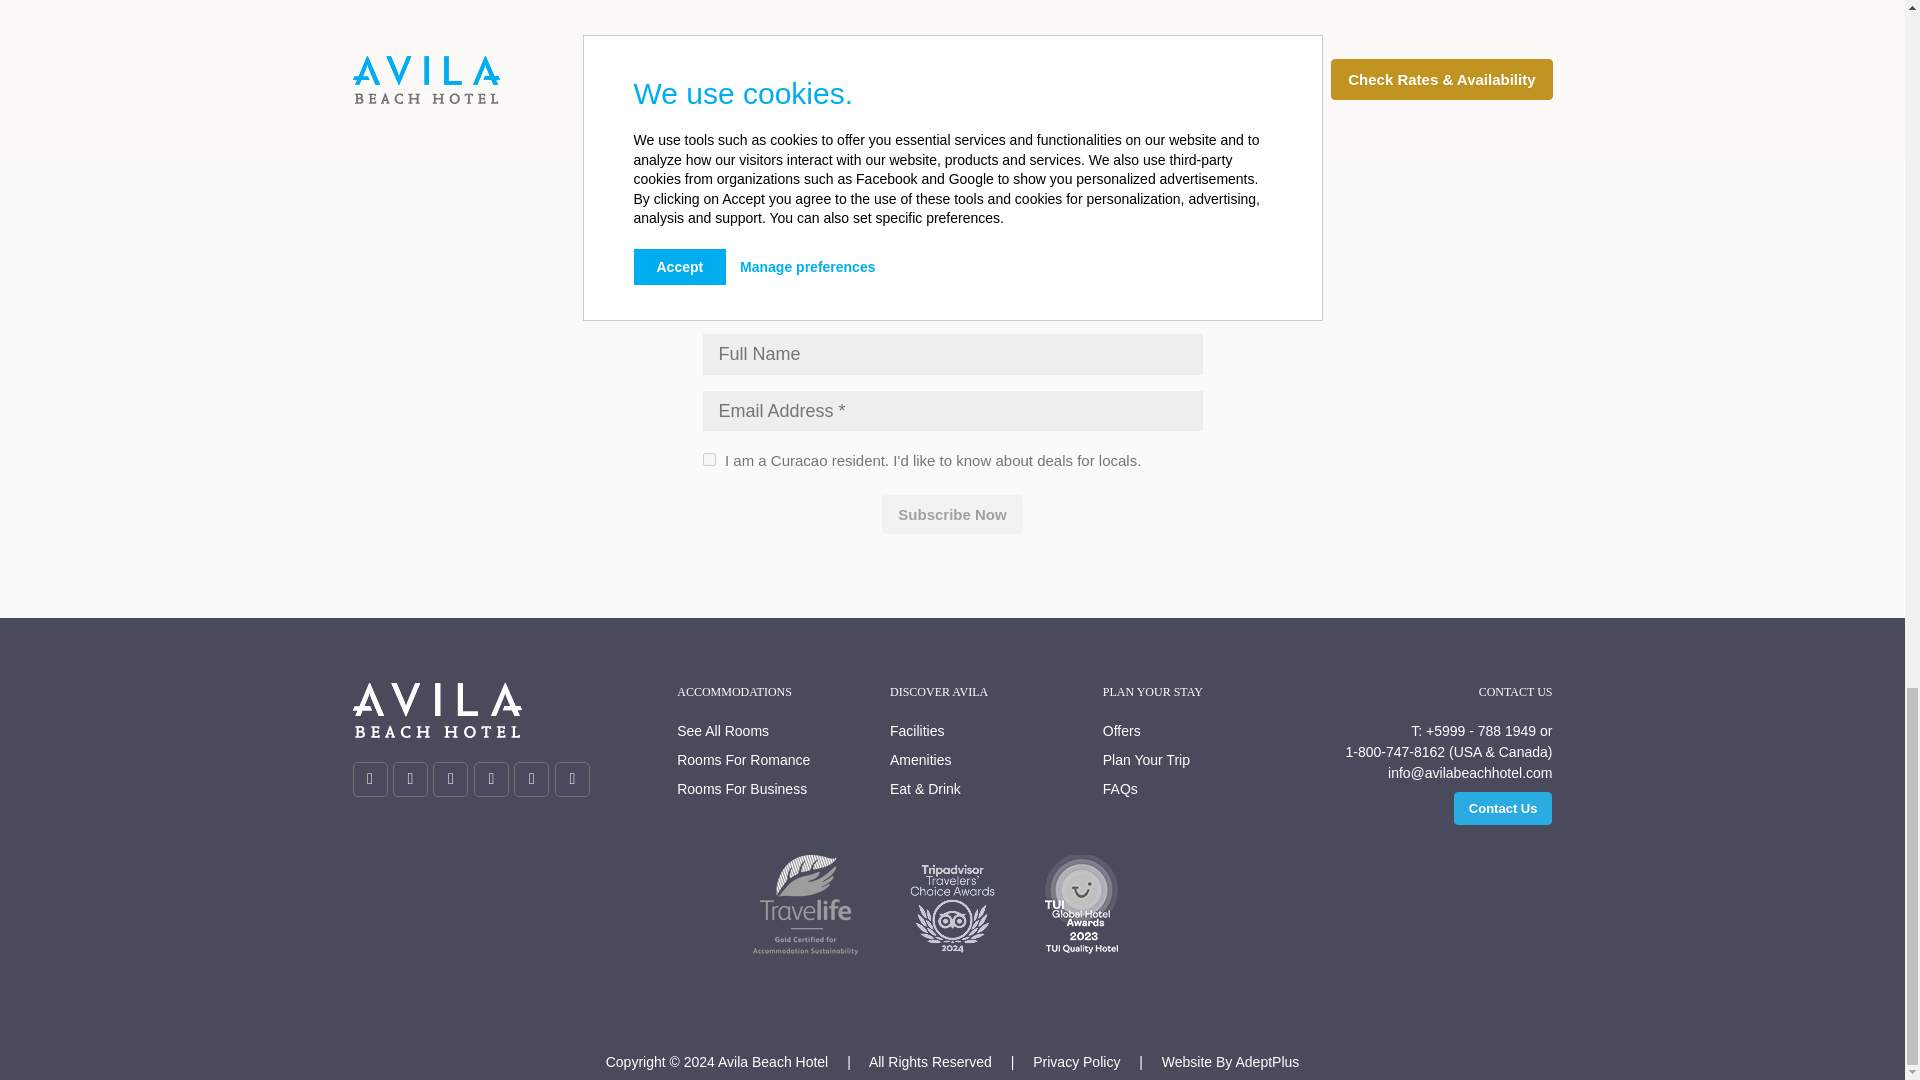  Describe the element at coordinates (572, 780) in the screenshot. I see `Pinterest` at that location.